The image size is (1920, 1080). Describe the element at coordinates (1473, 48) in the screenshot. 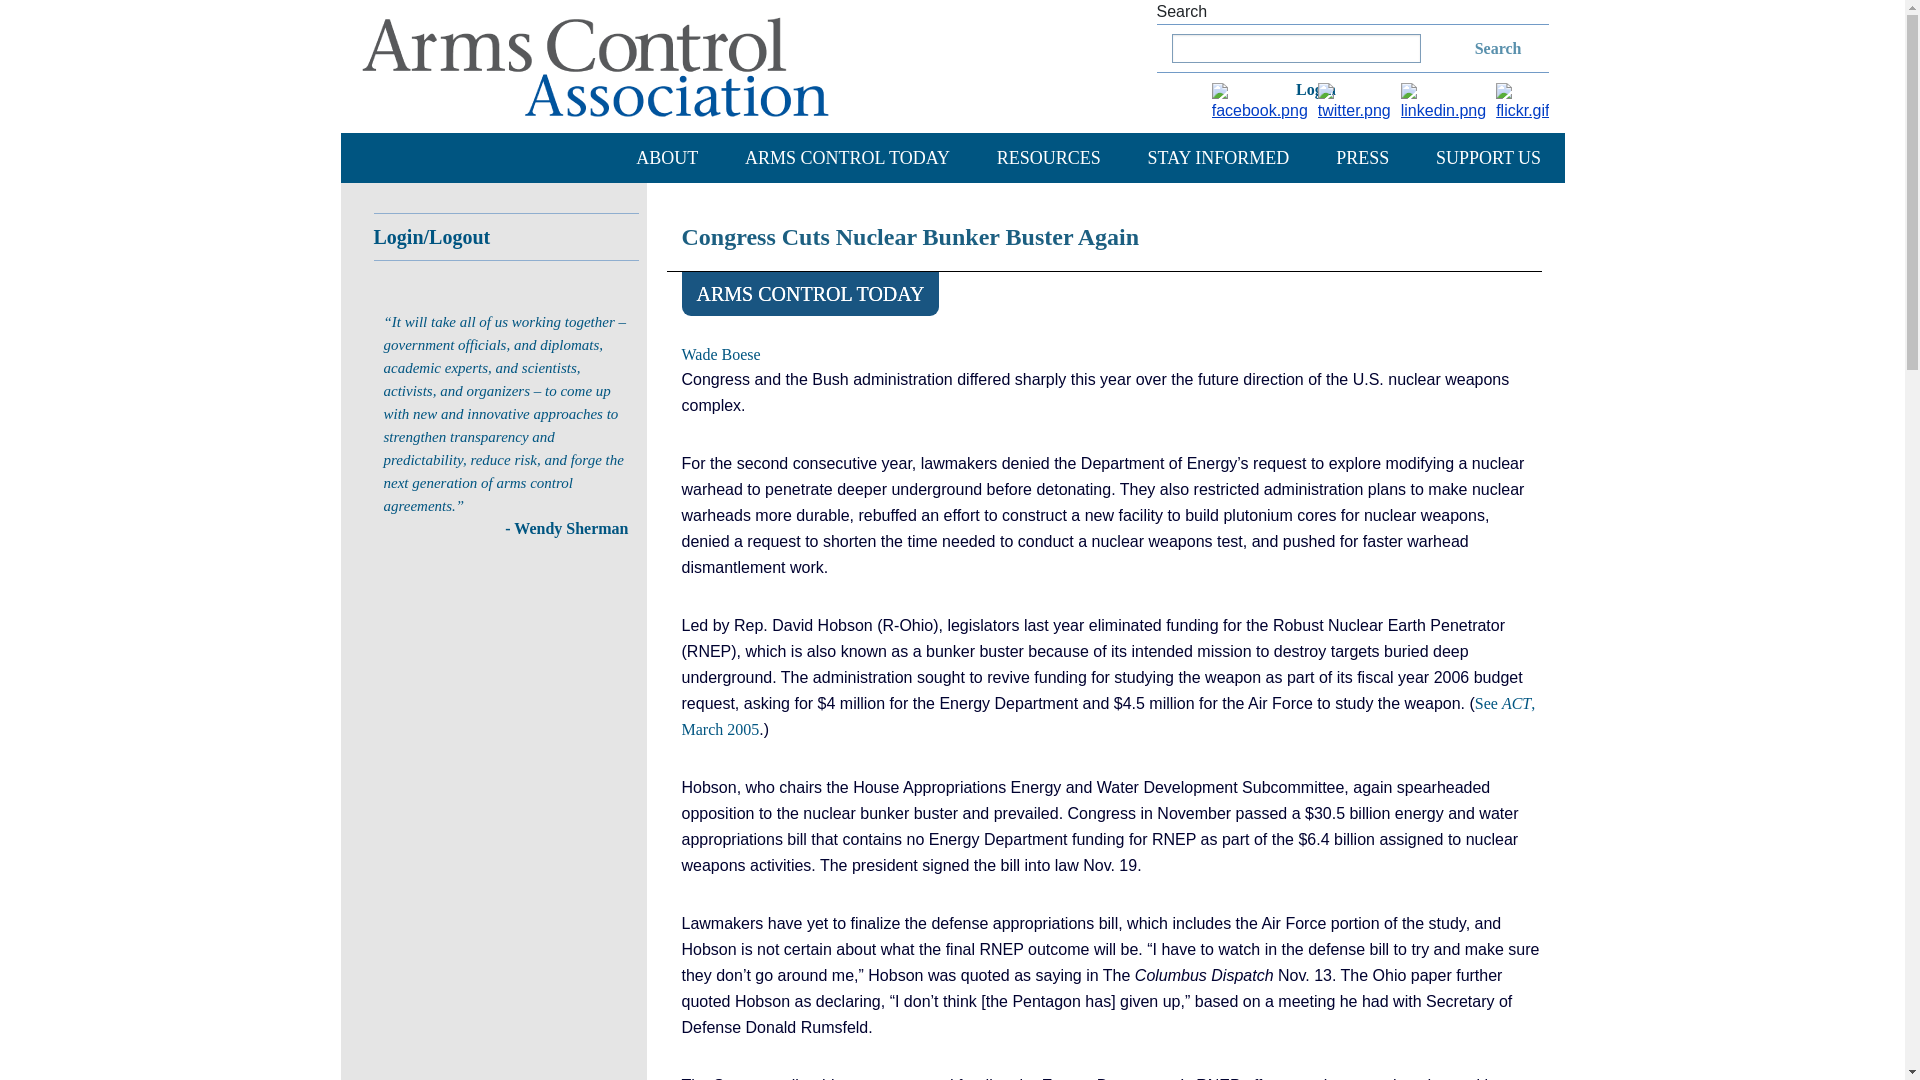

I see `Search` at that location.